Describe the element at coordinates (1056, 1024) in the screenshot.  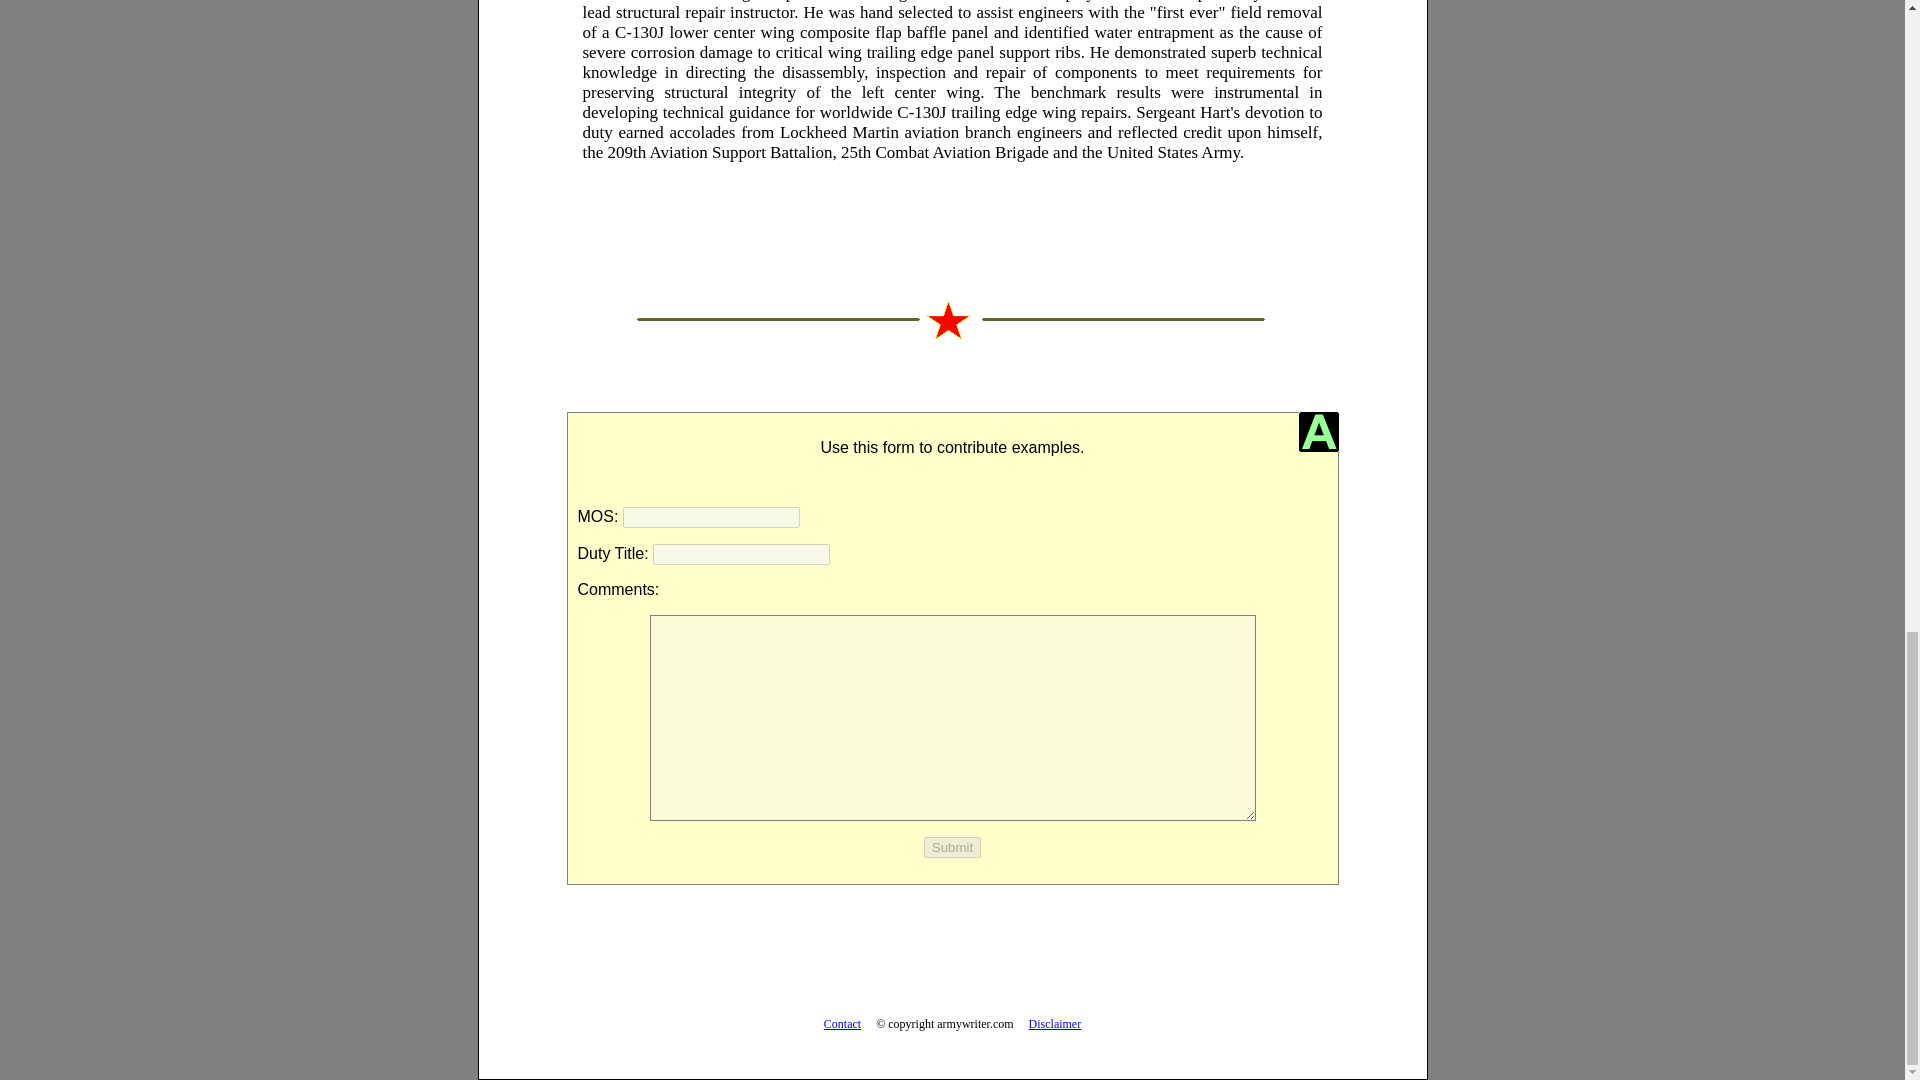
I see `Disclaimer` at that location.